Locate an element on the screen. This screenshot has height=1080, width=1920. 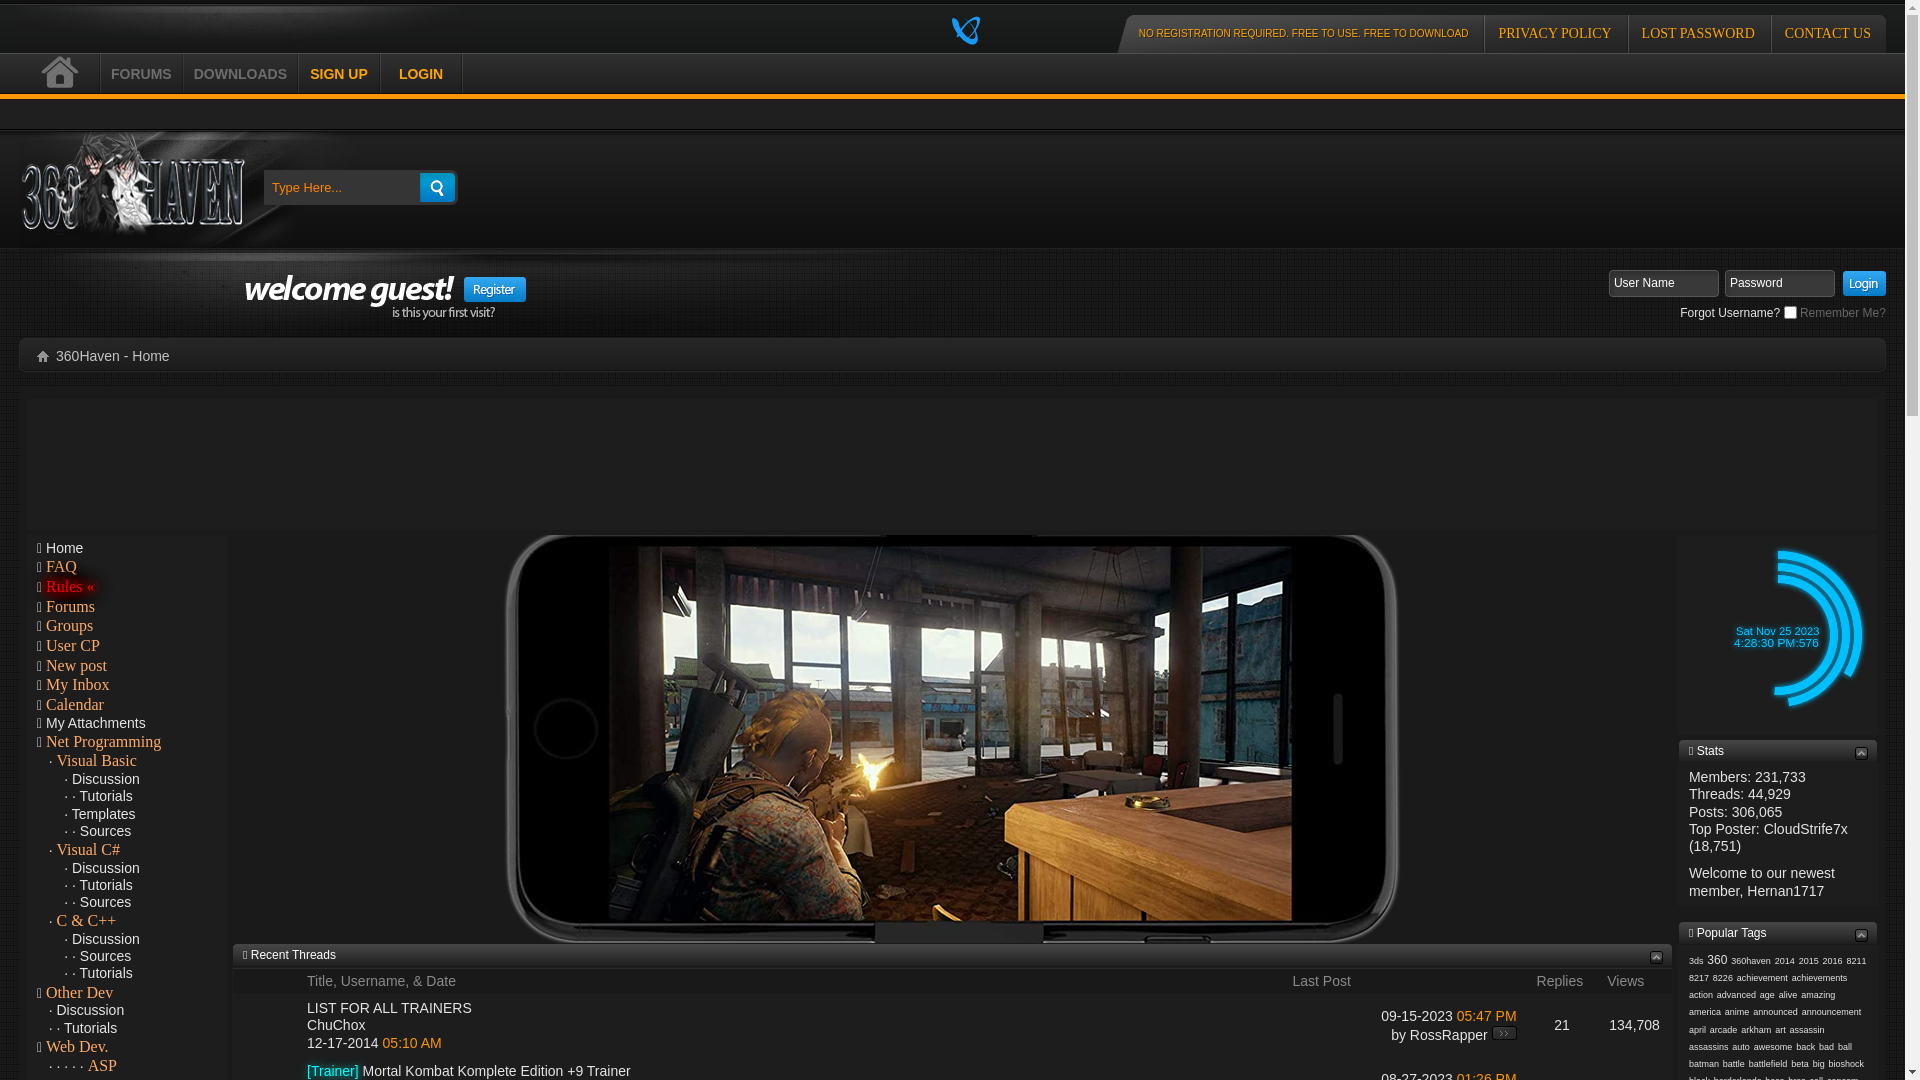
360 is located at coordinates (1717, 960).